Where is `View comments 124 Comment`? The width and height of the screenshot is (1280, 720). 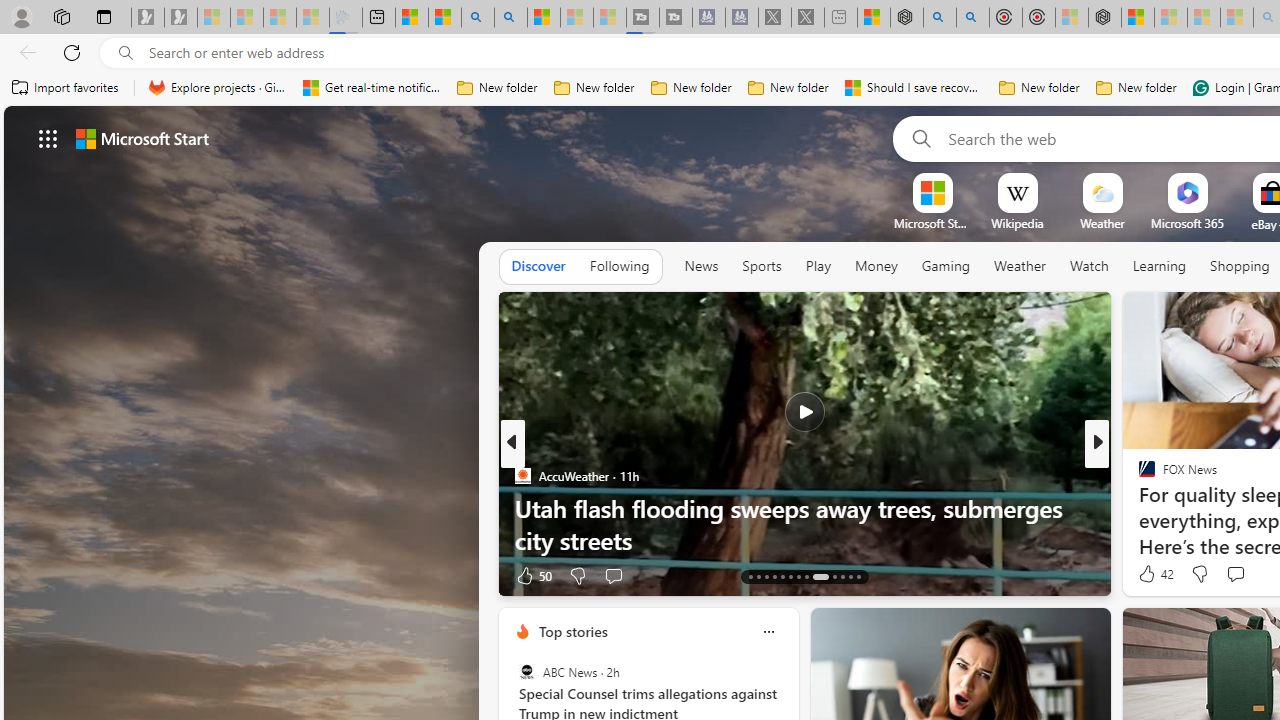 View comments 124 Comment is located at coordinates (1248, 574).